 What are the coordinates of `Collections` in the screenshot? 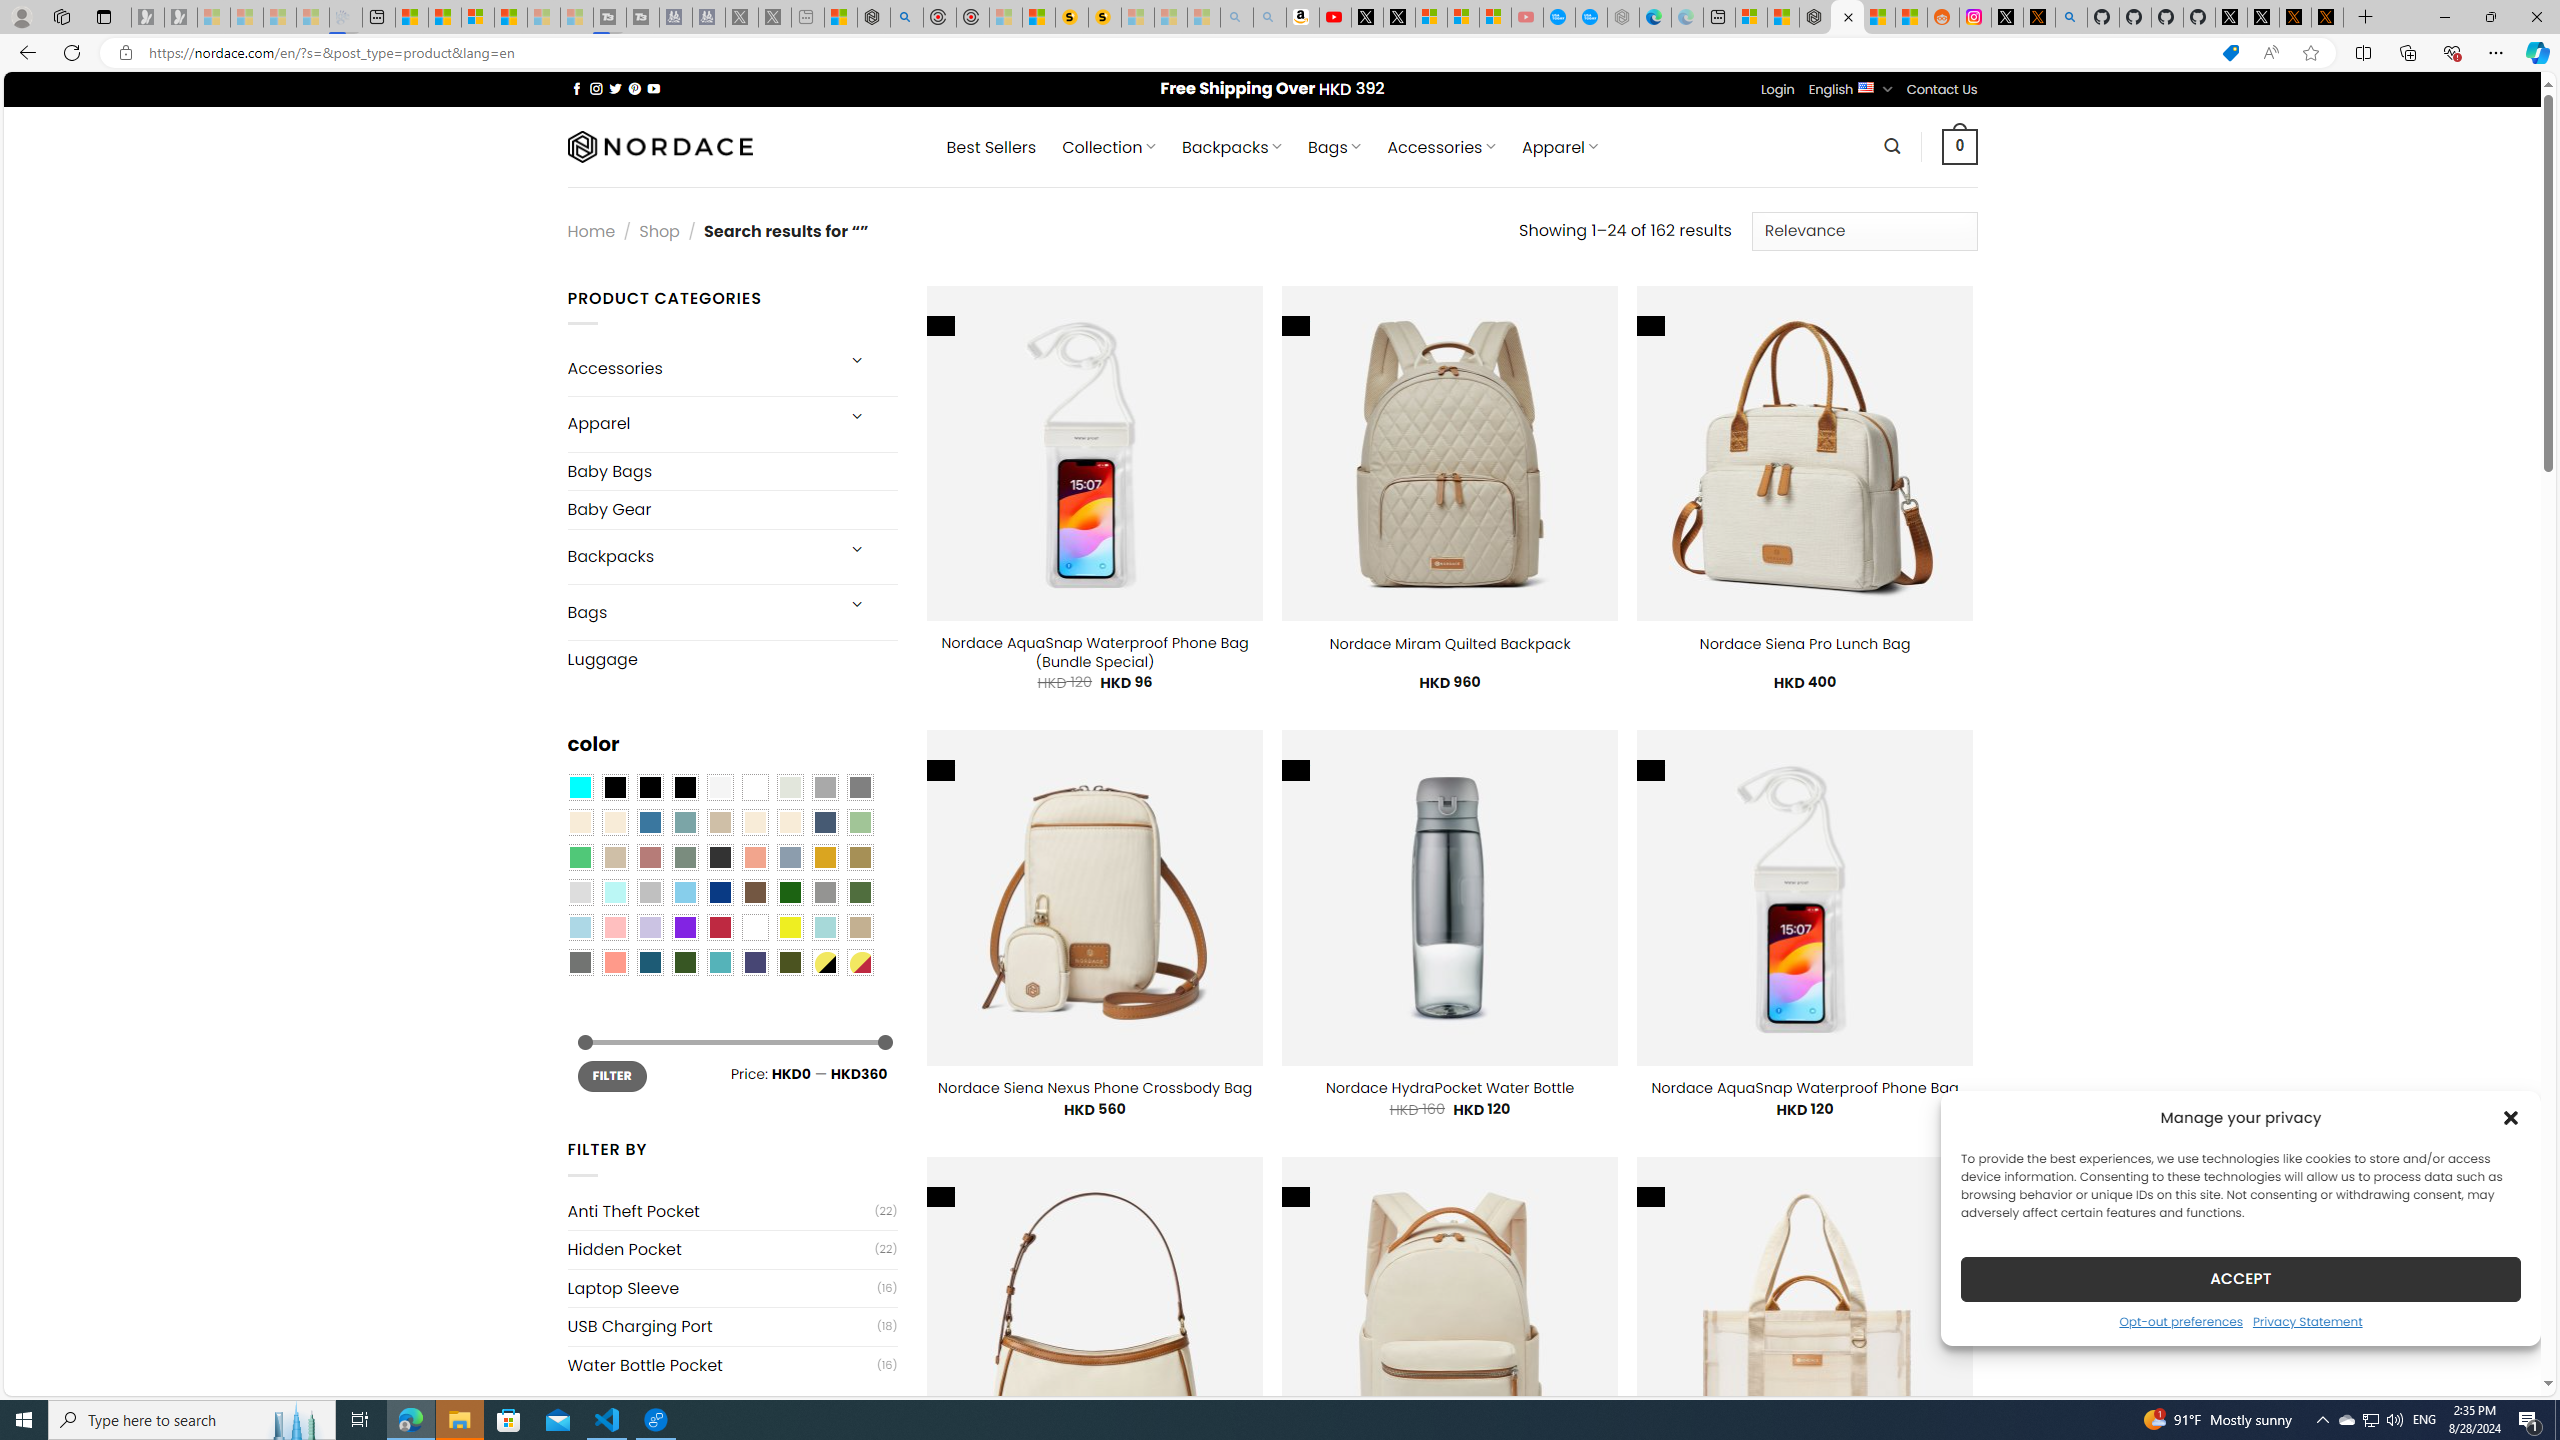 It's located at (2407, 52).